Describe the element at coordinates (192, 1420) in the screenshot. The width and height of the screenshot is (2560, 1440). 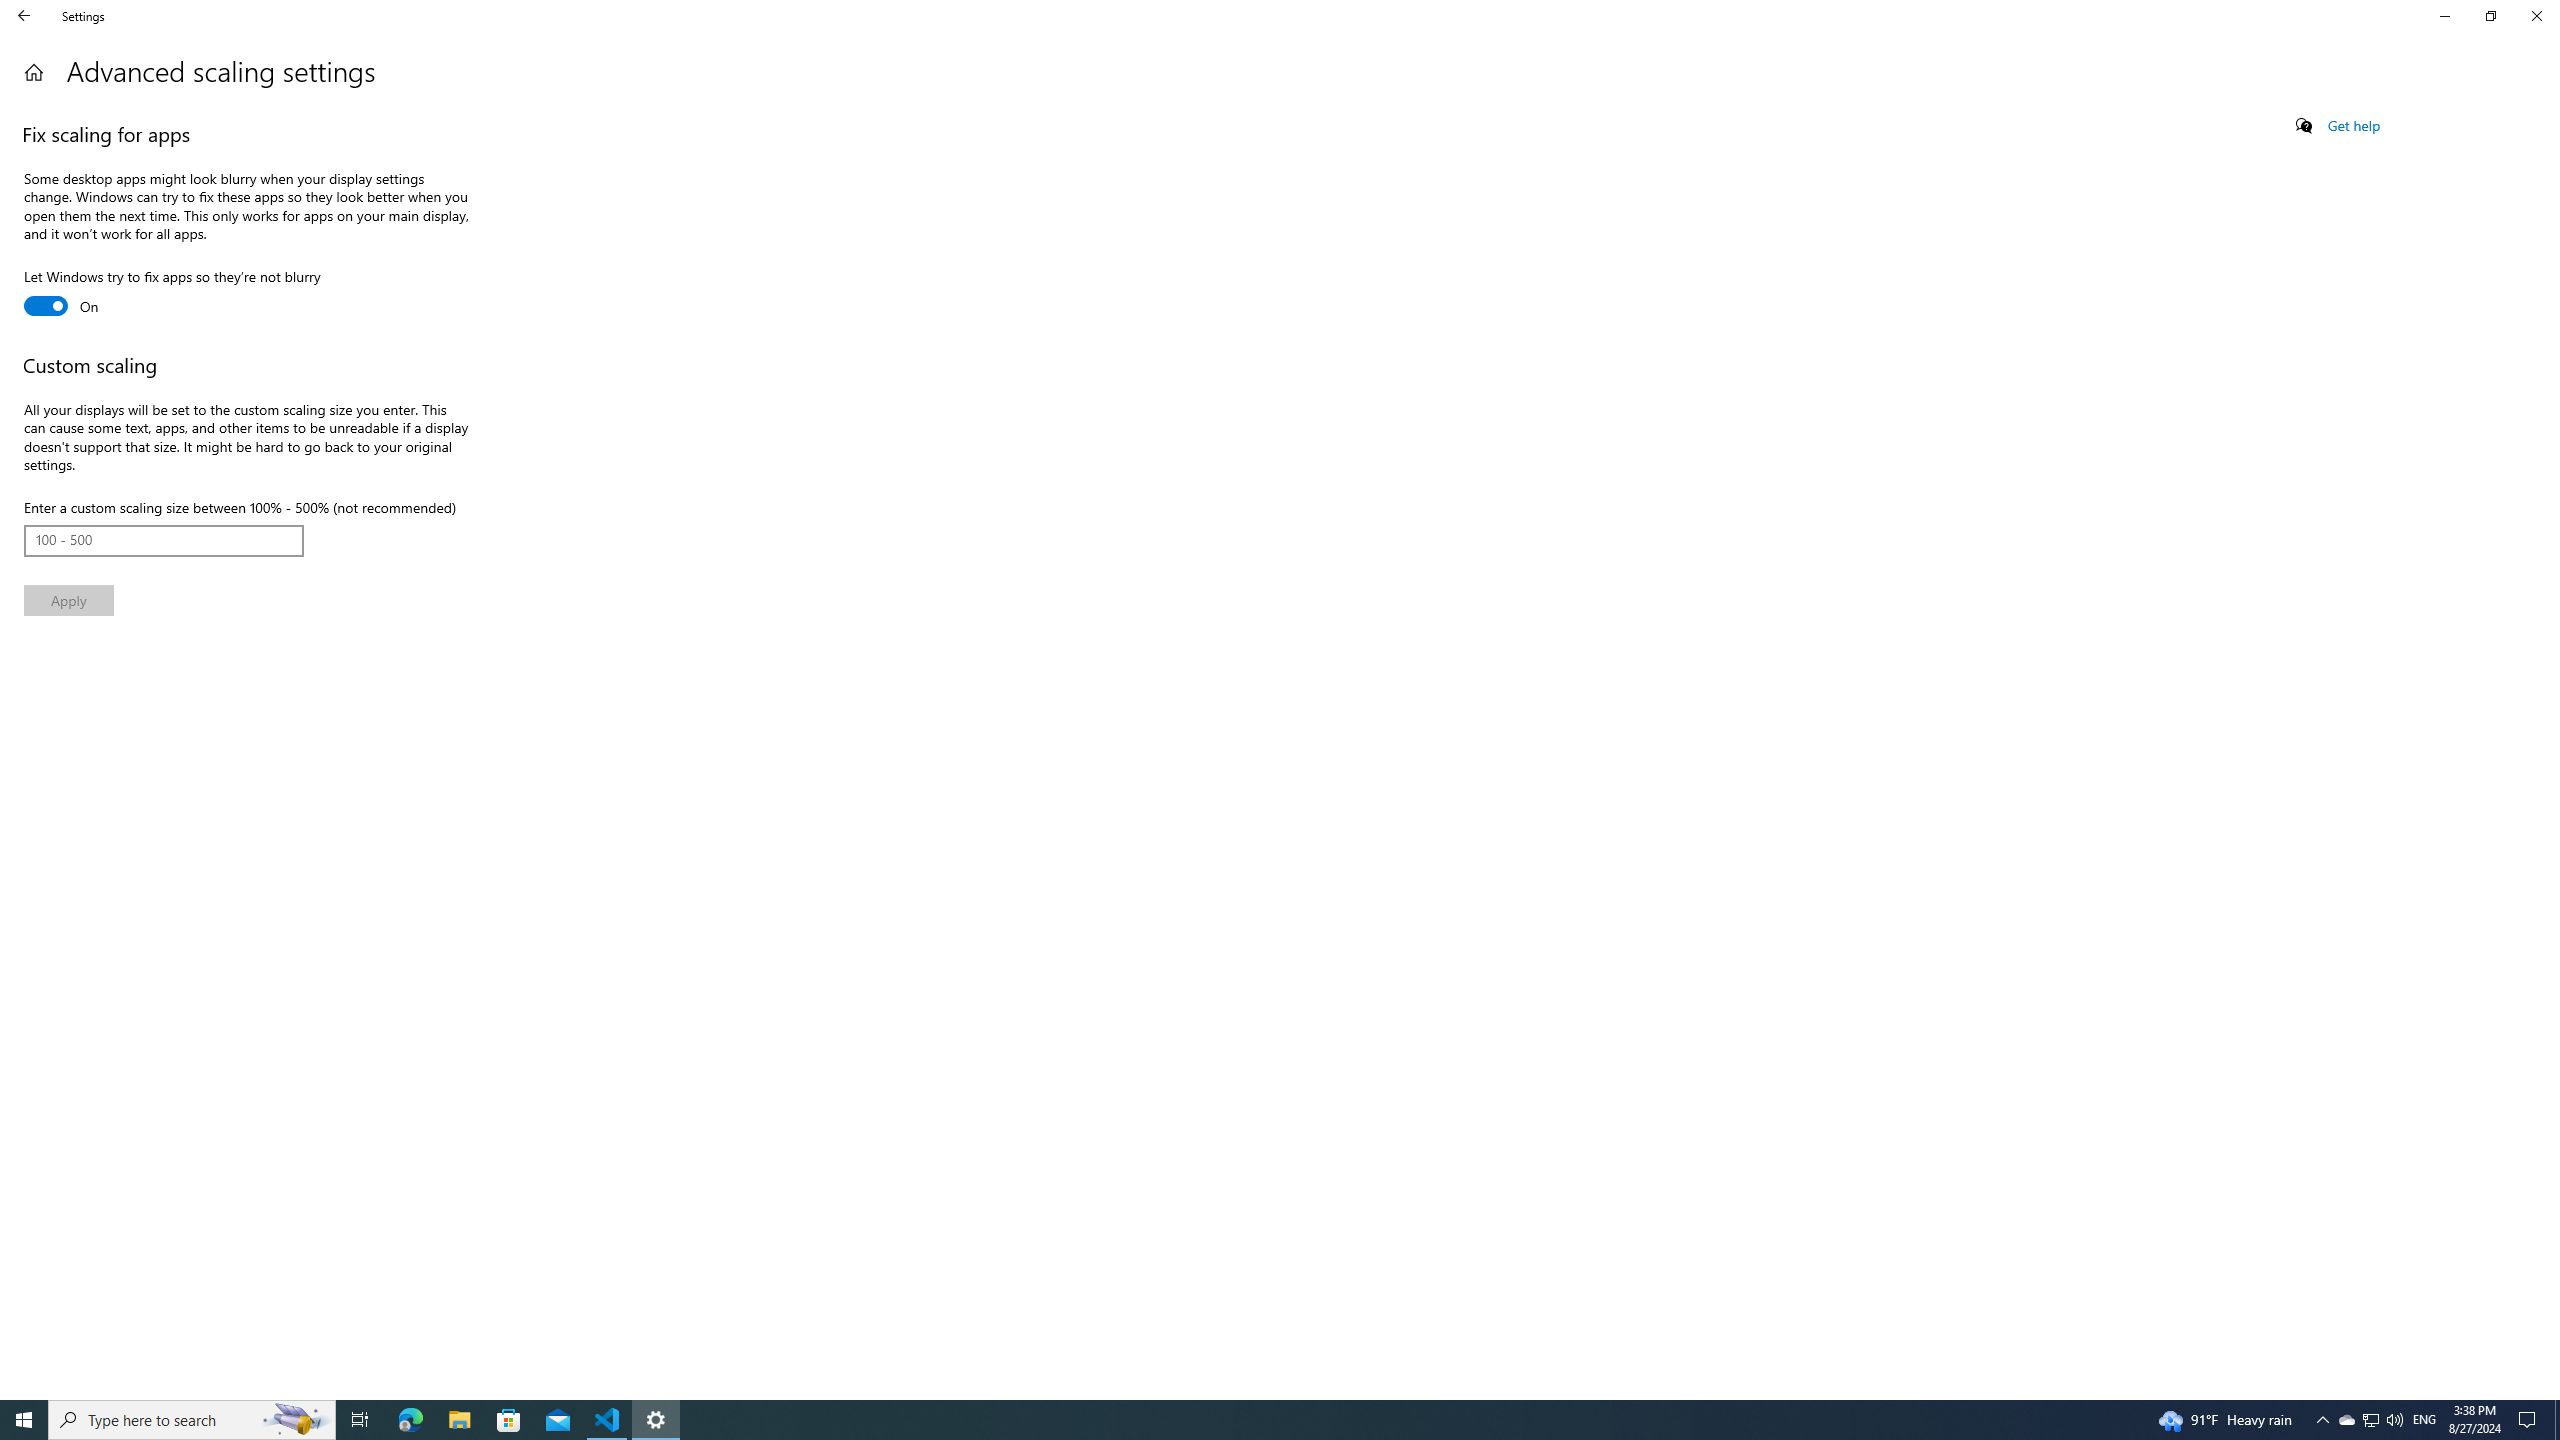
I see `Type here to search` at that location.